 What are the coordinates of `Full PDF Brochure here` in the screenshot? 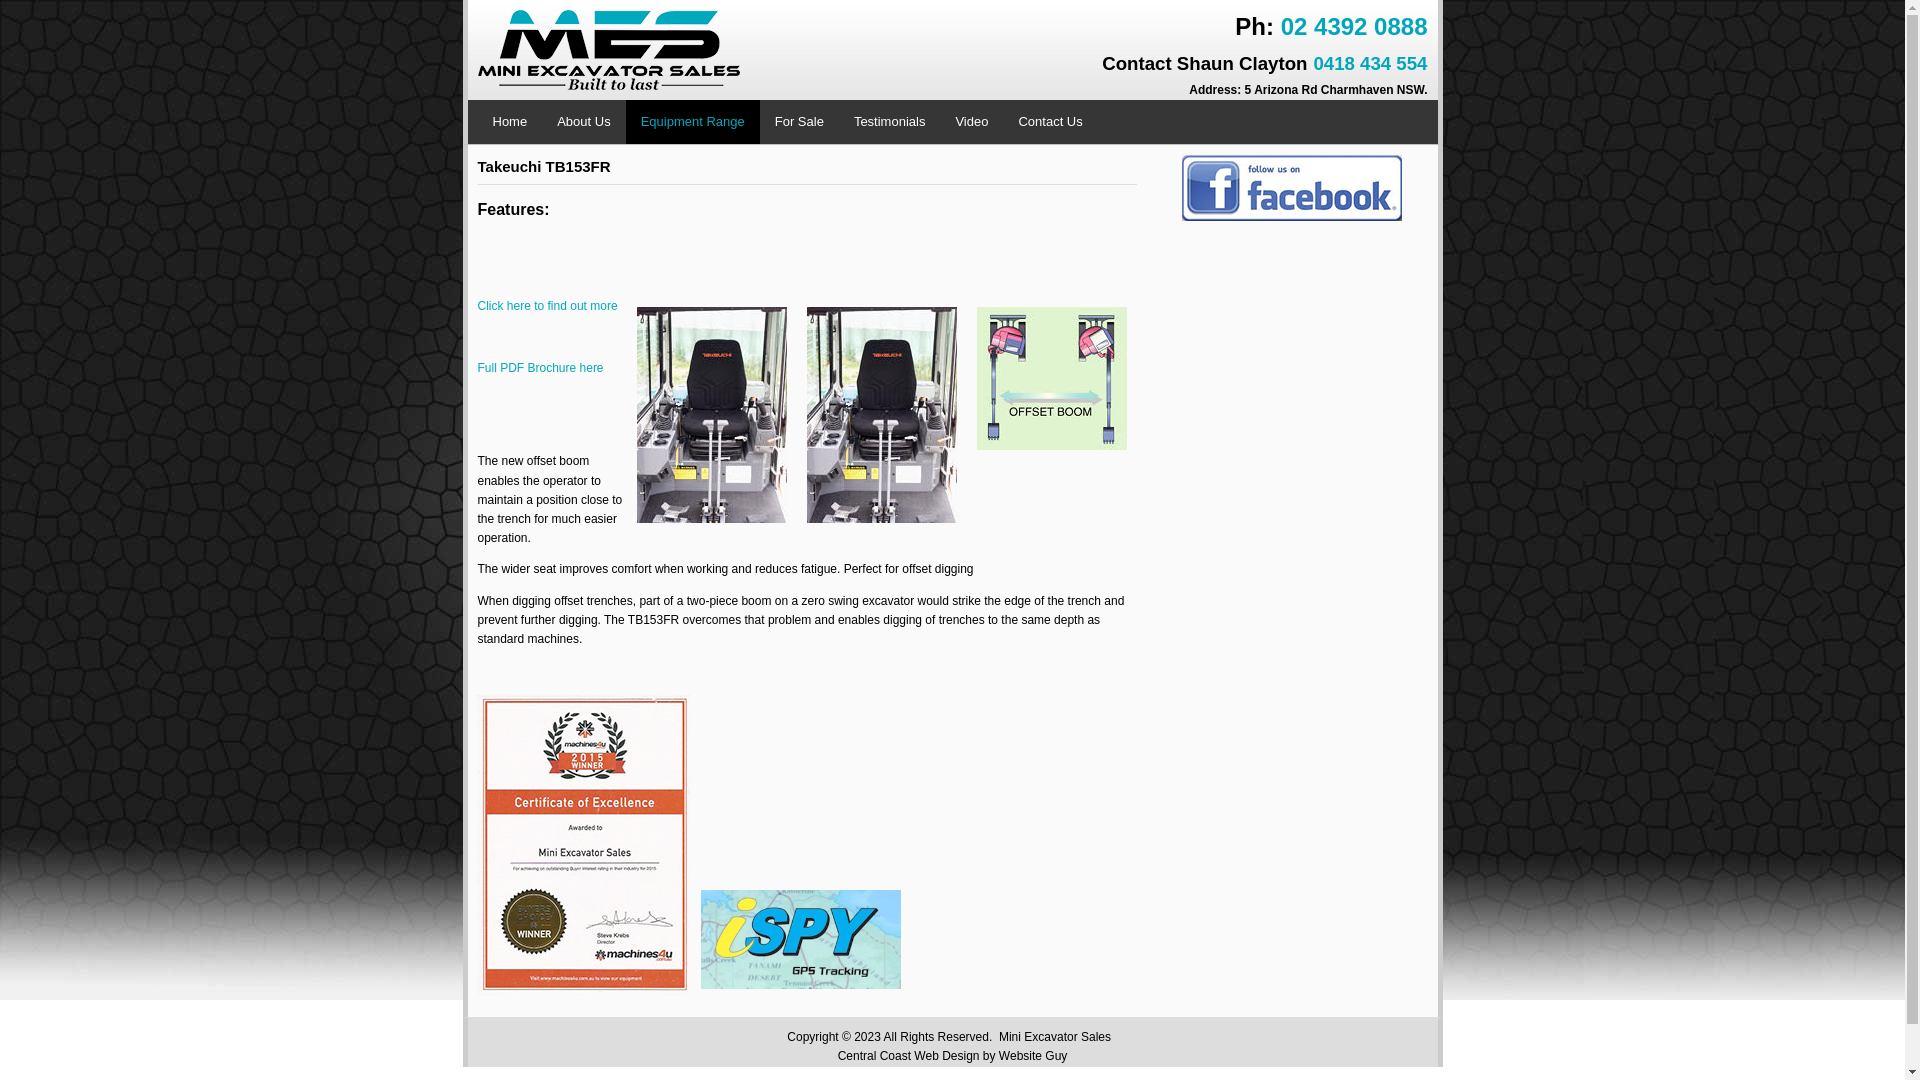 It's located at (541, 368).